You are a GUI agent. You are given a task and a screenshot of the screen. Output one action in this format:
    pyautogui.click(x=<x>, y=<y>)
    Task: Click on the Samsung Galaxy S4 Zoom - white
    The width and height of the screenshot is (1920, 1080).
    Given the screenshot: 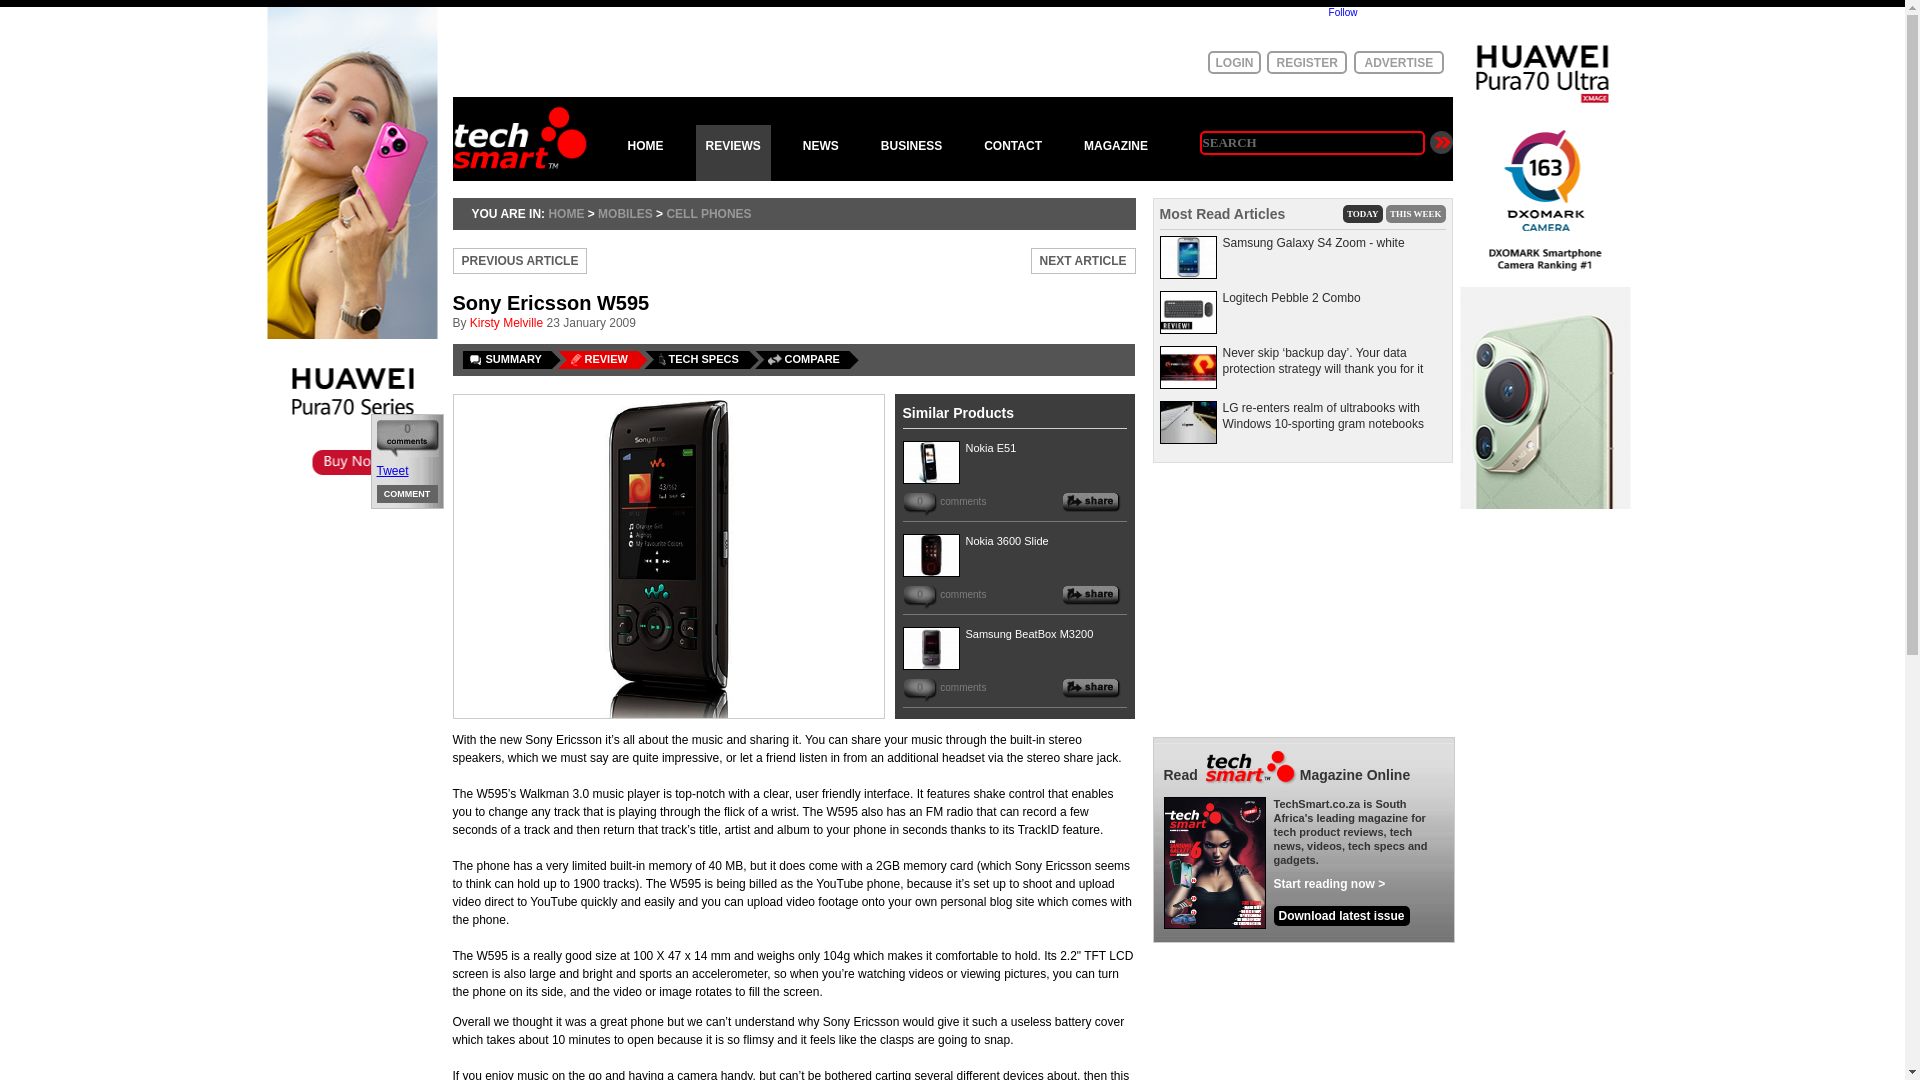 What is the action you would take?
    pyautogui.click(x=1312, y=242)
    